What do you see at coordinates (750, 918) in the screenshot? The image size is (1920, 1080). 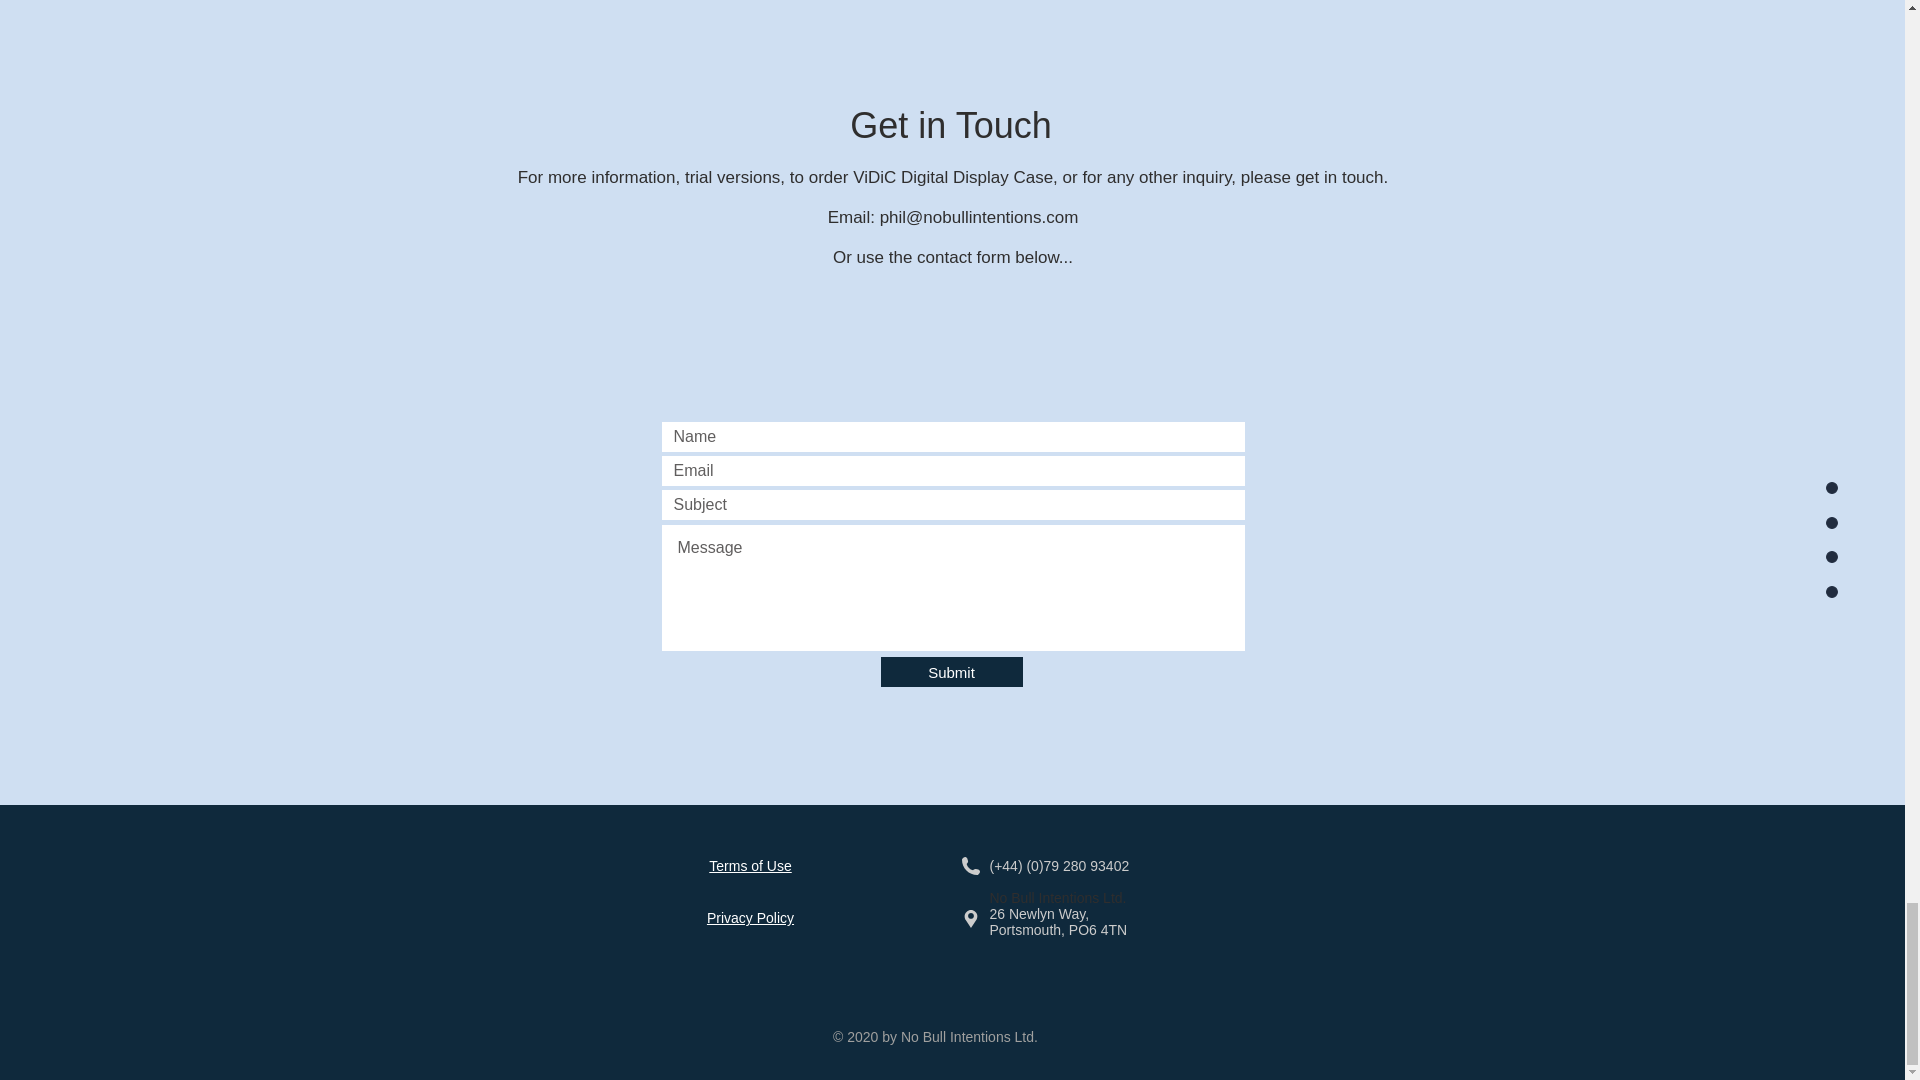 I see `Privacy Policy` at bounding box center [750, 918].